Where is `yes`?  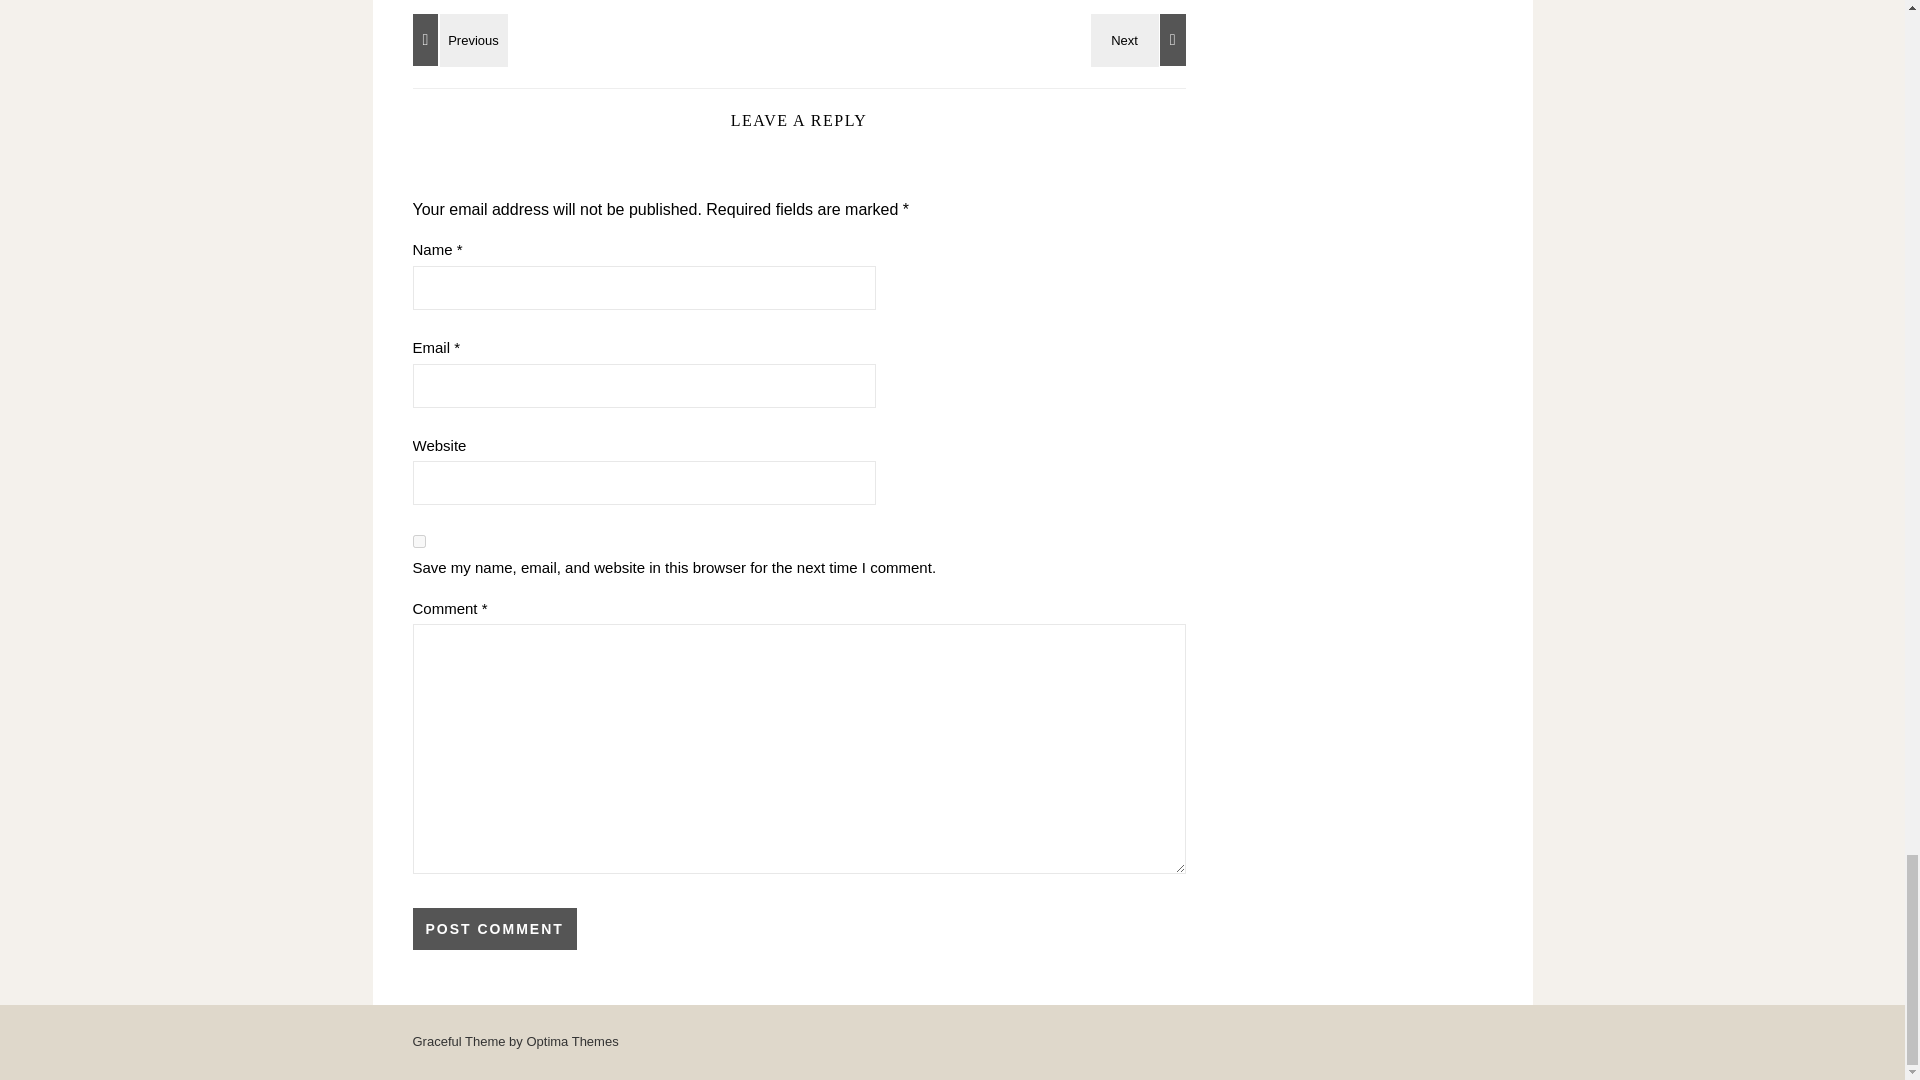
yes is located at coordinates (418, 540).